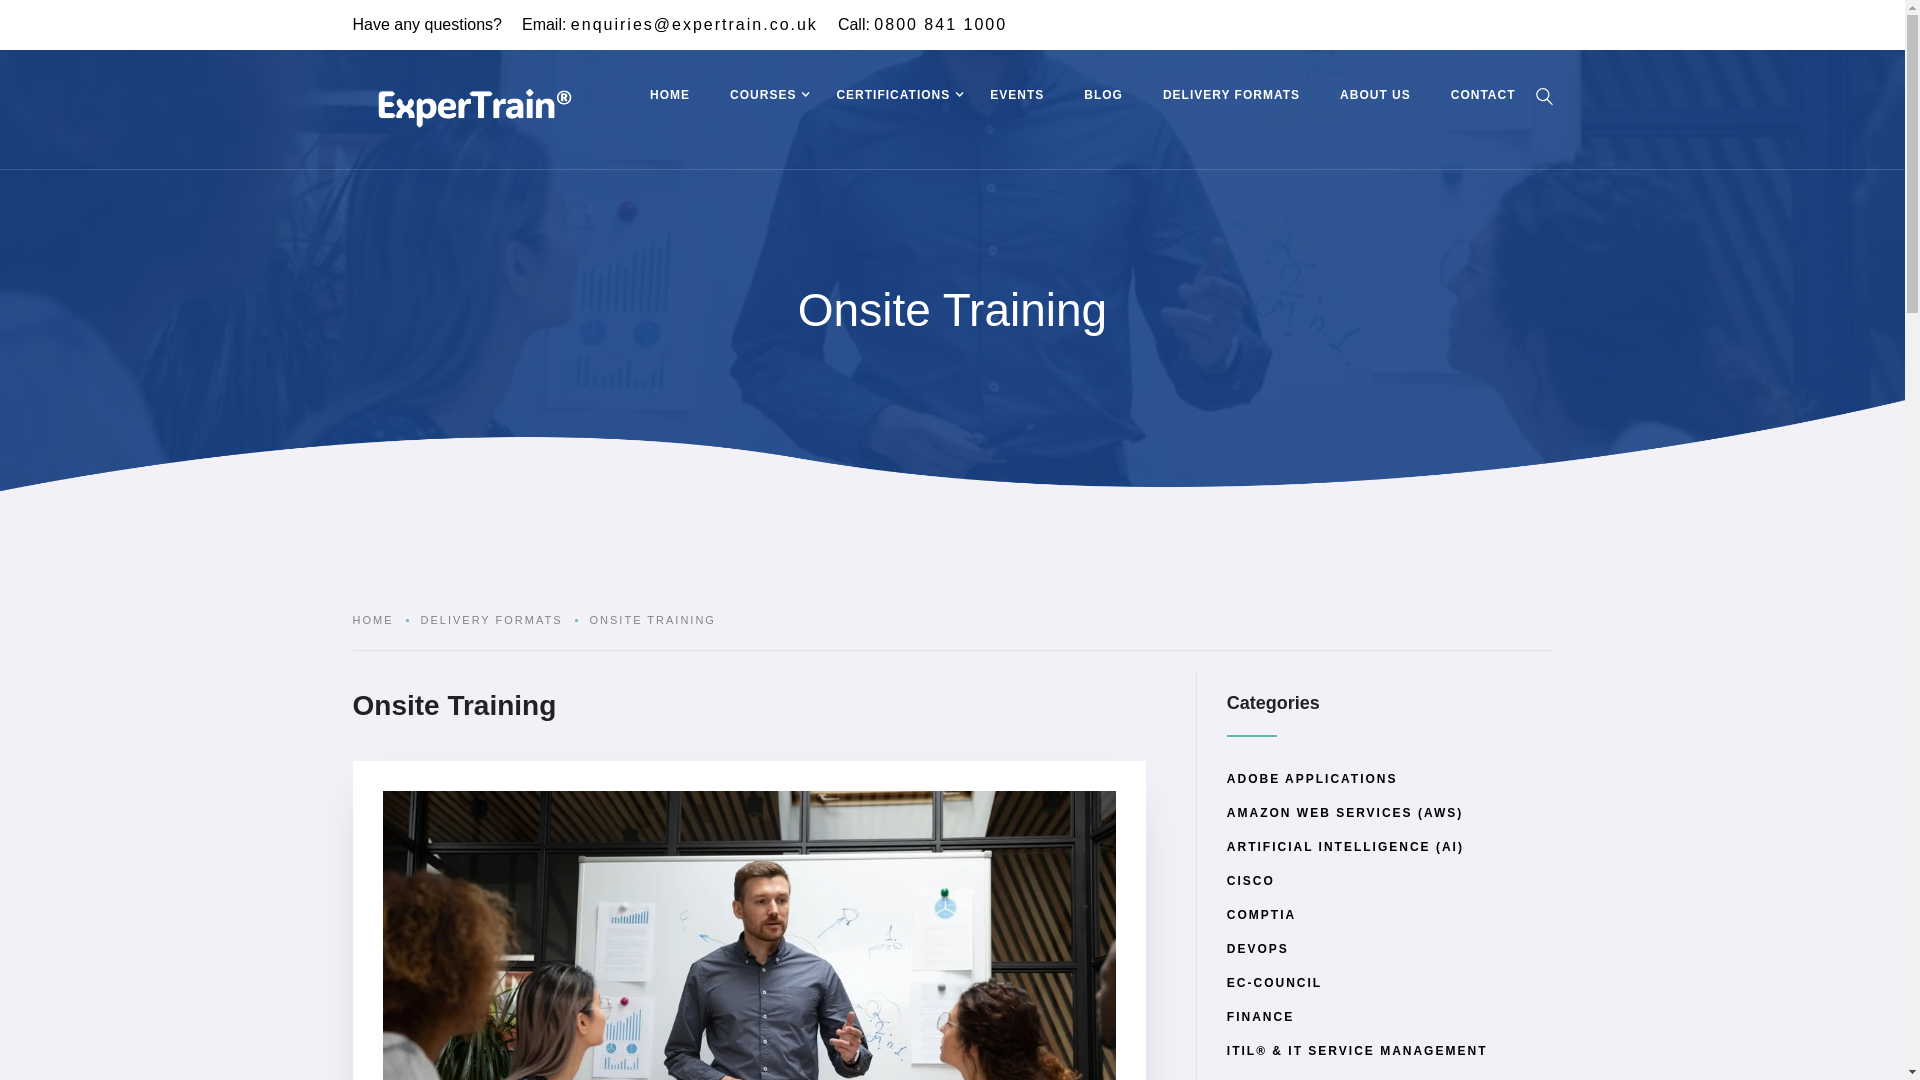 Image resolution: width=1920 pixels, height=1080 pixels. Describe the element at coordinates (1375, 97) in the screenshot. I see `ABOUT US` at that location.